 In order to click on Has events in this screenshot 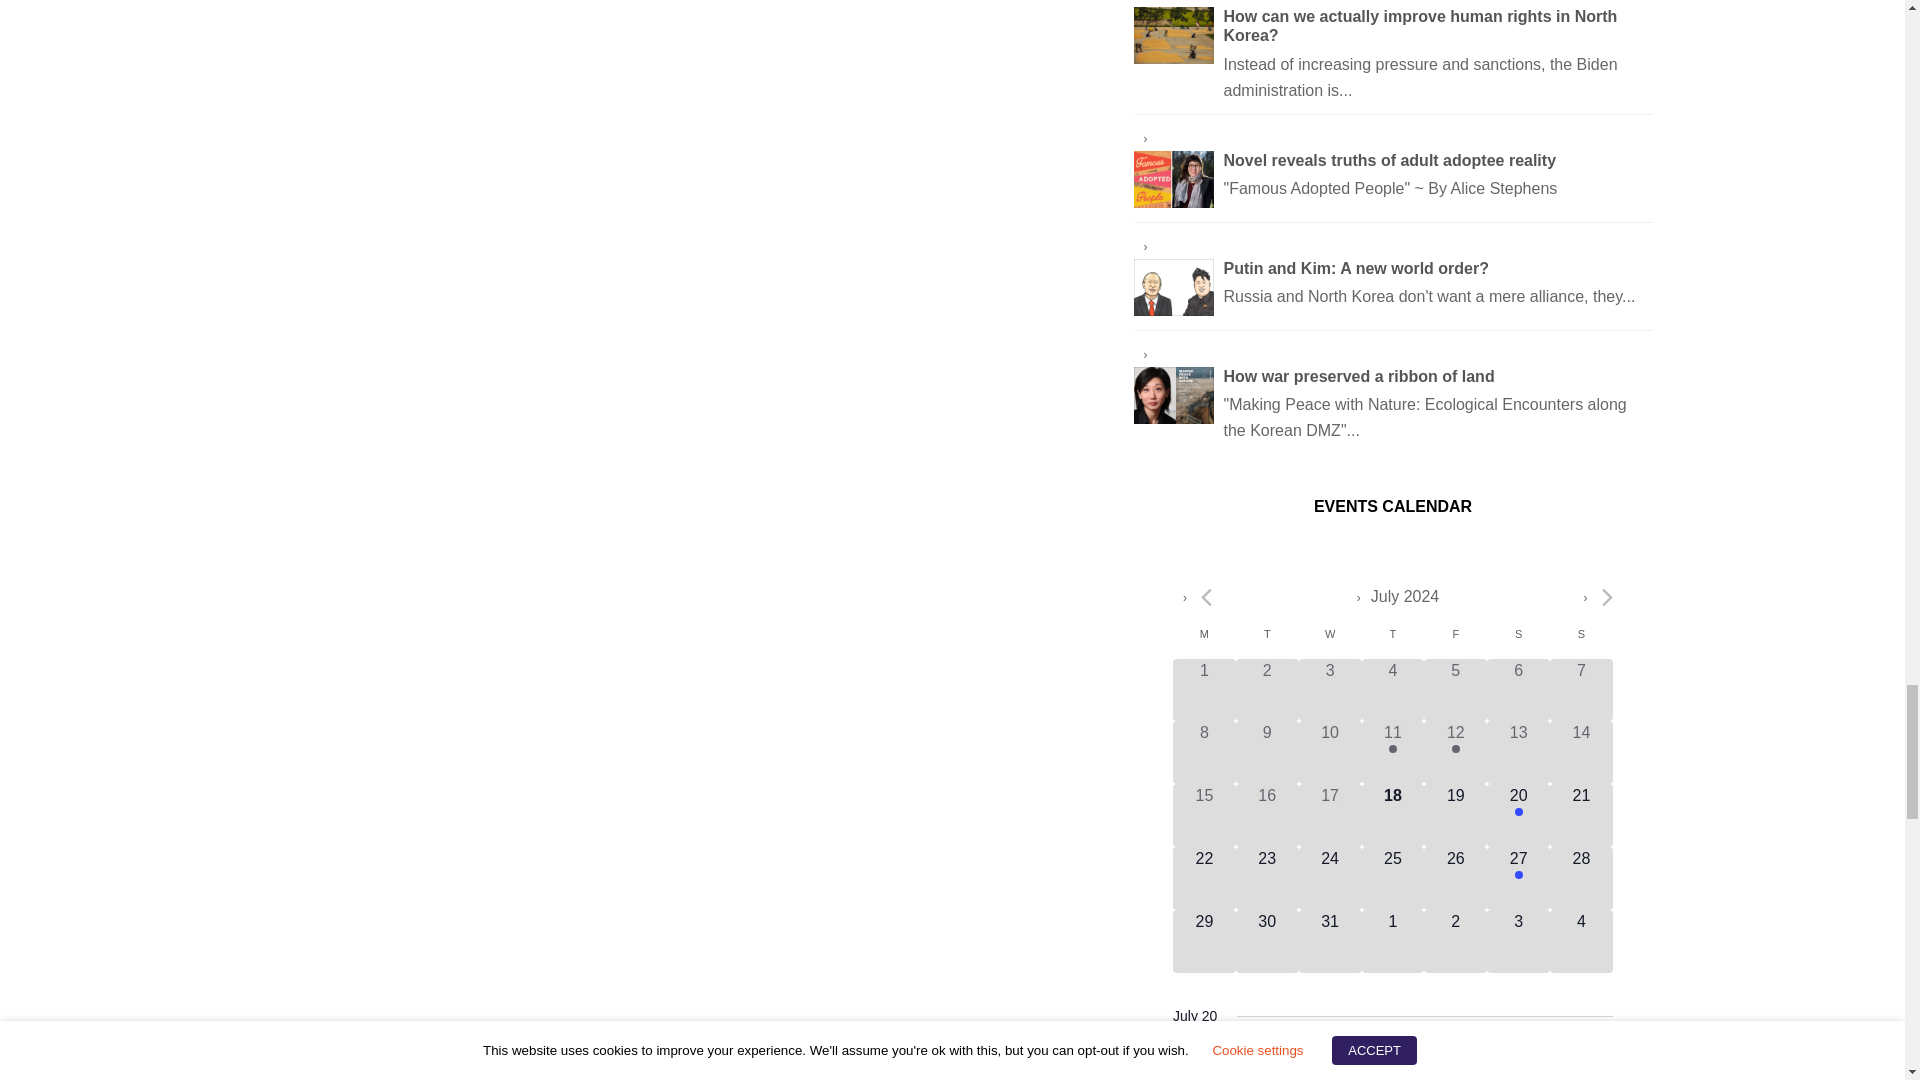, I will do `click(1392, 748)`.